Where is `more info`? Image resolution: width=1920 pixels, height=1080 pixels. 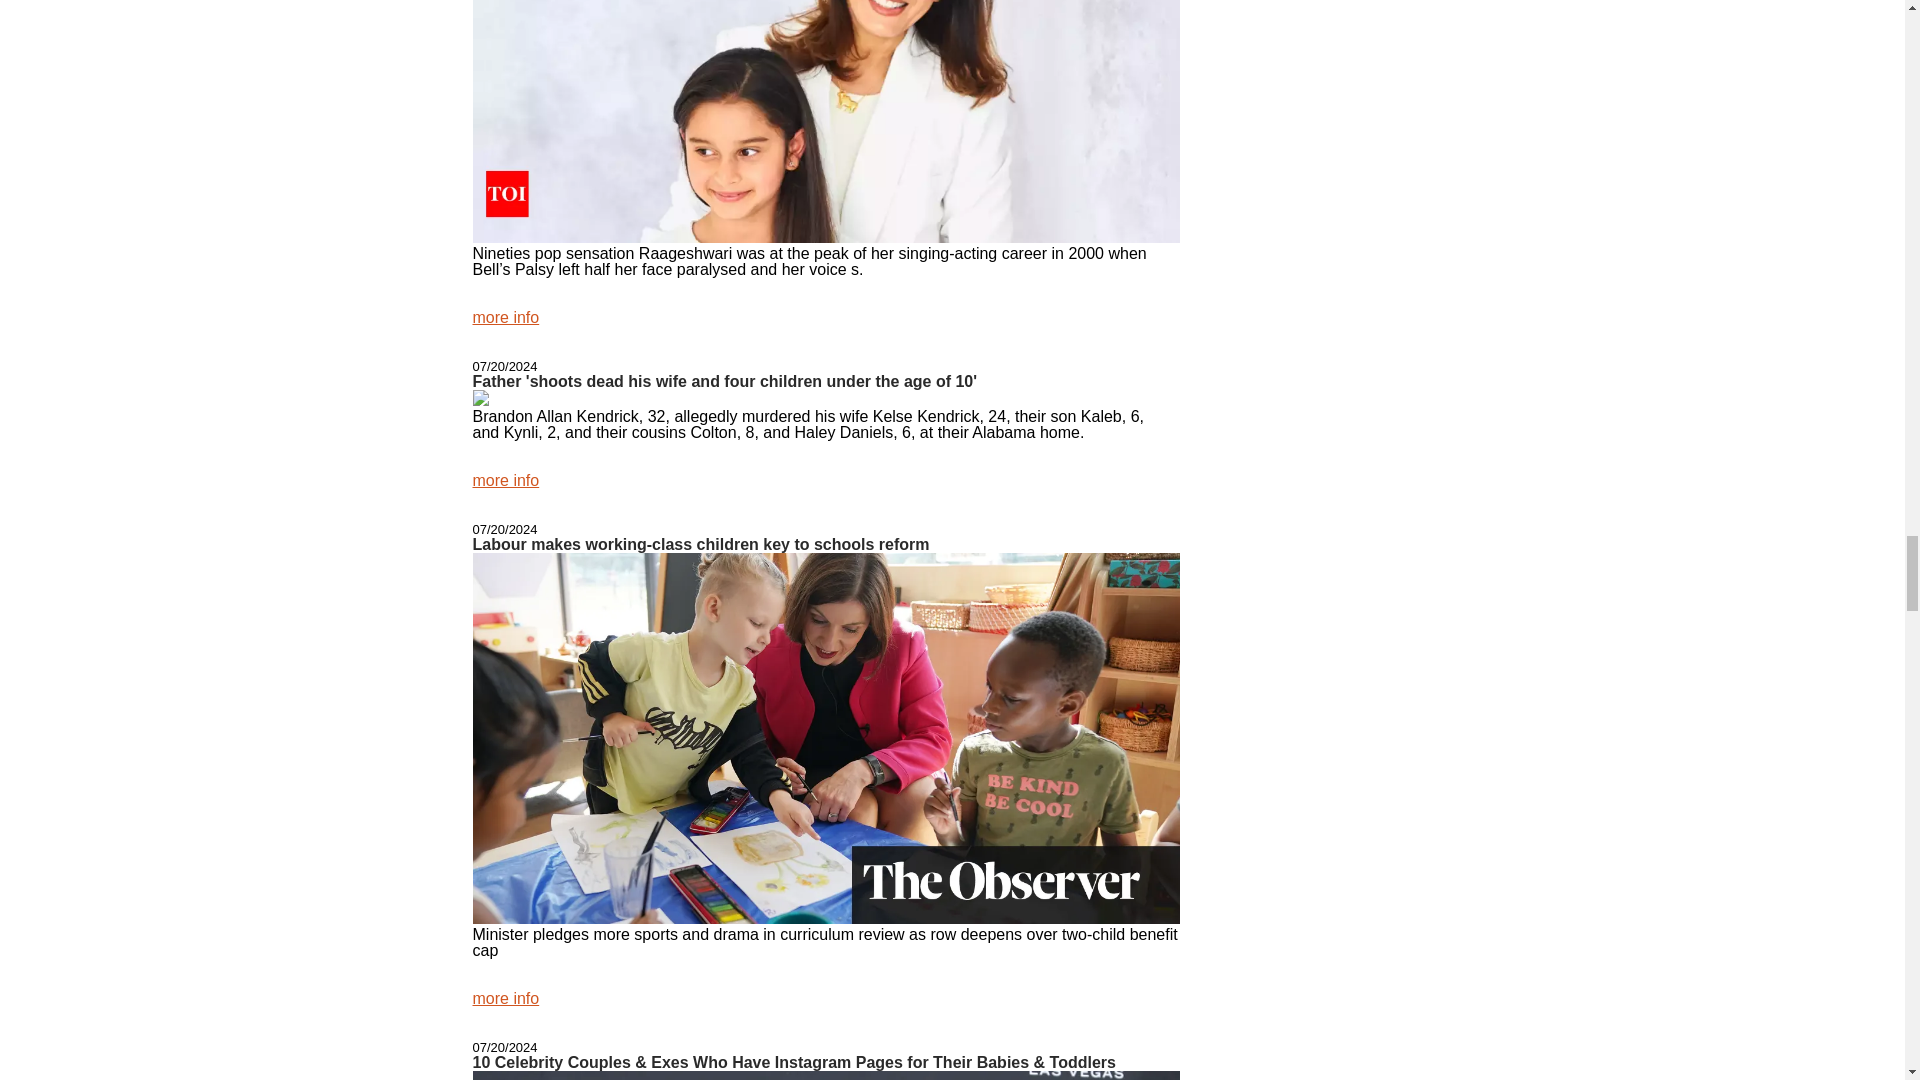 more info is located at coordinates (506, 998).